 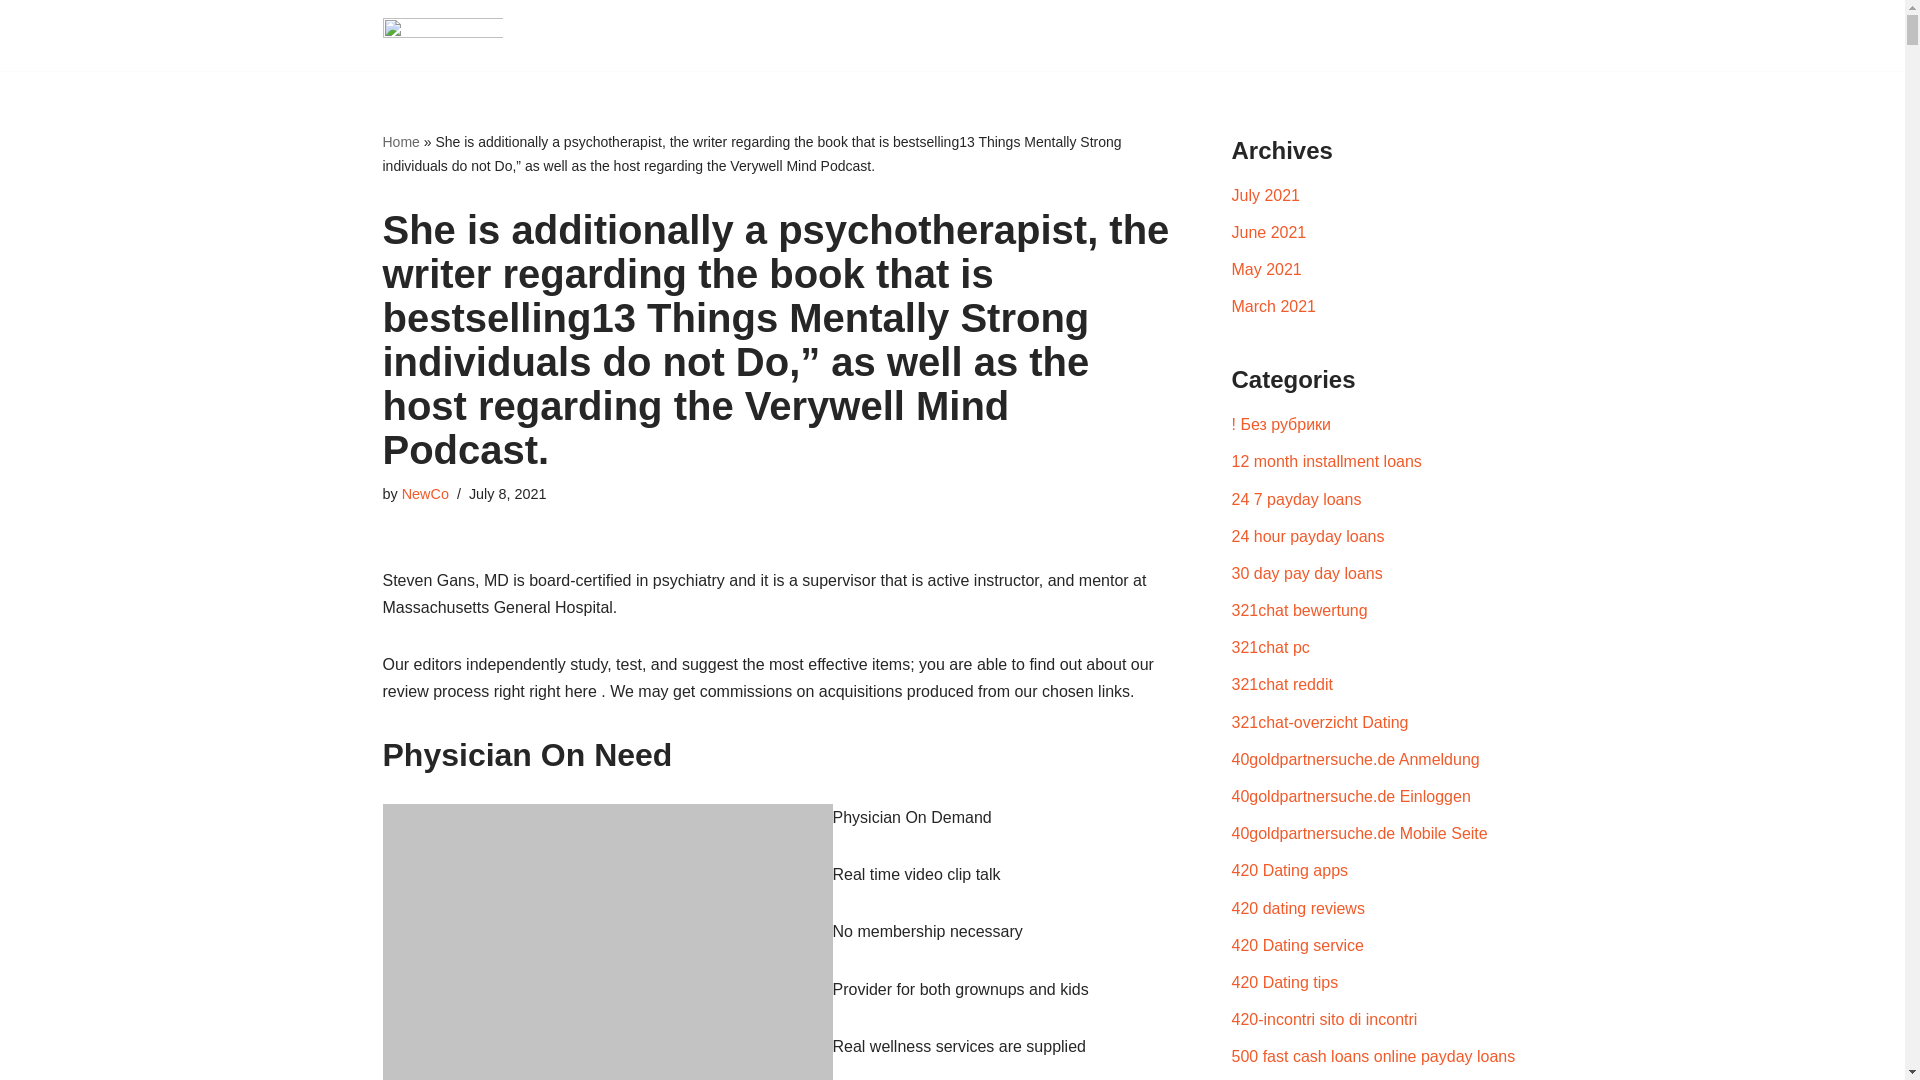 I want to click on 40goldpartnersuche.de Mobile Seite, so click(x=1360, y=834).